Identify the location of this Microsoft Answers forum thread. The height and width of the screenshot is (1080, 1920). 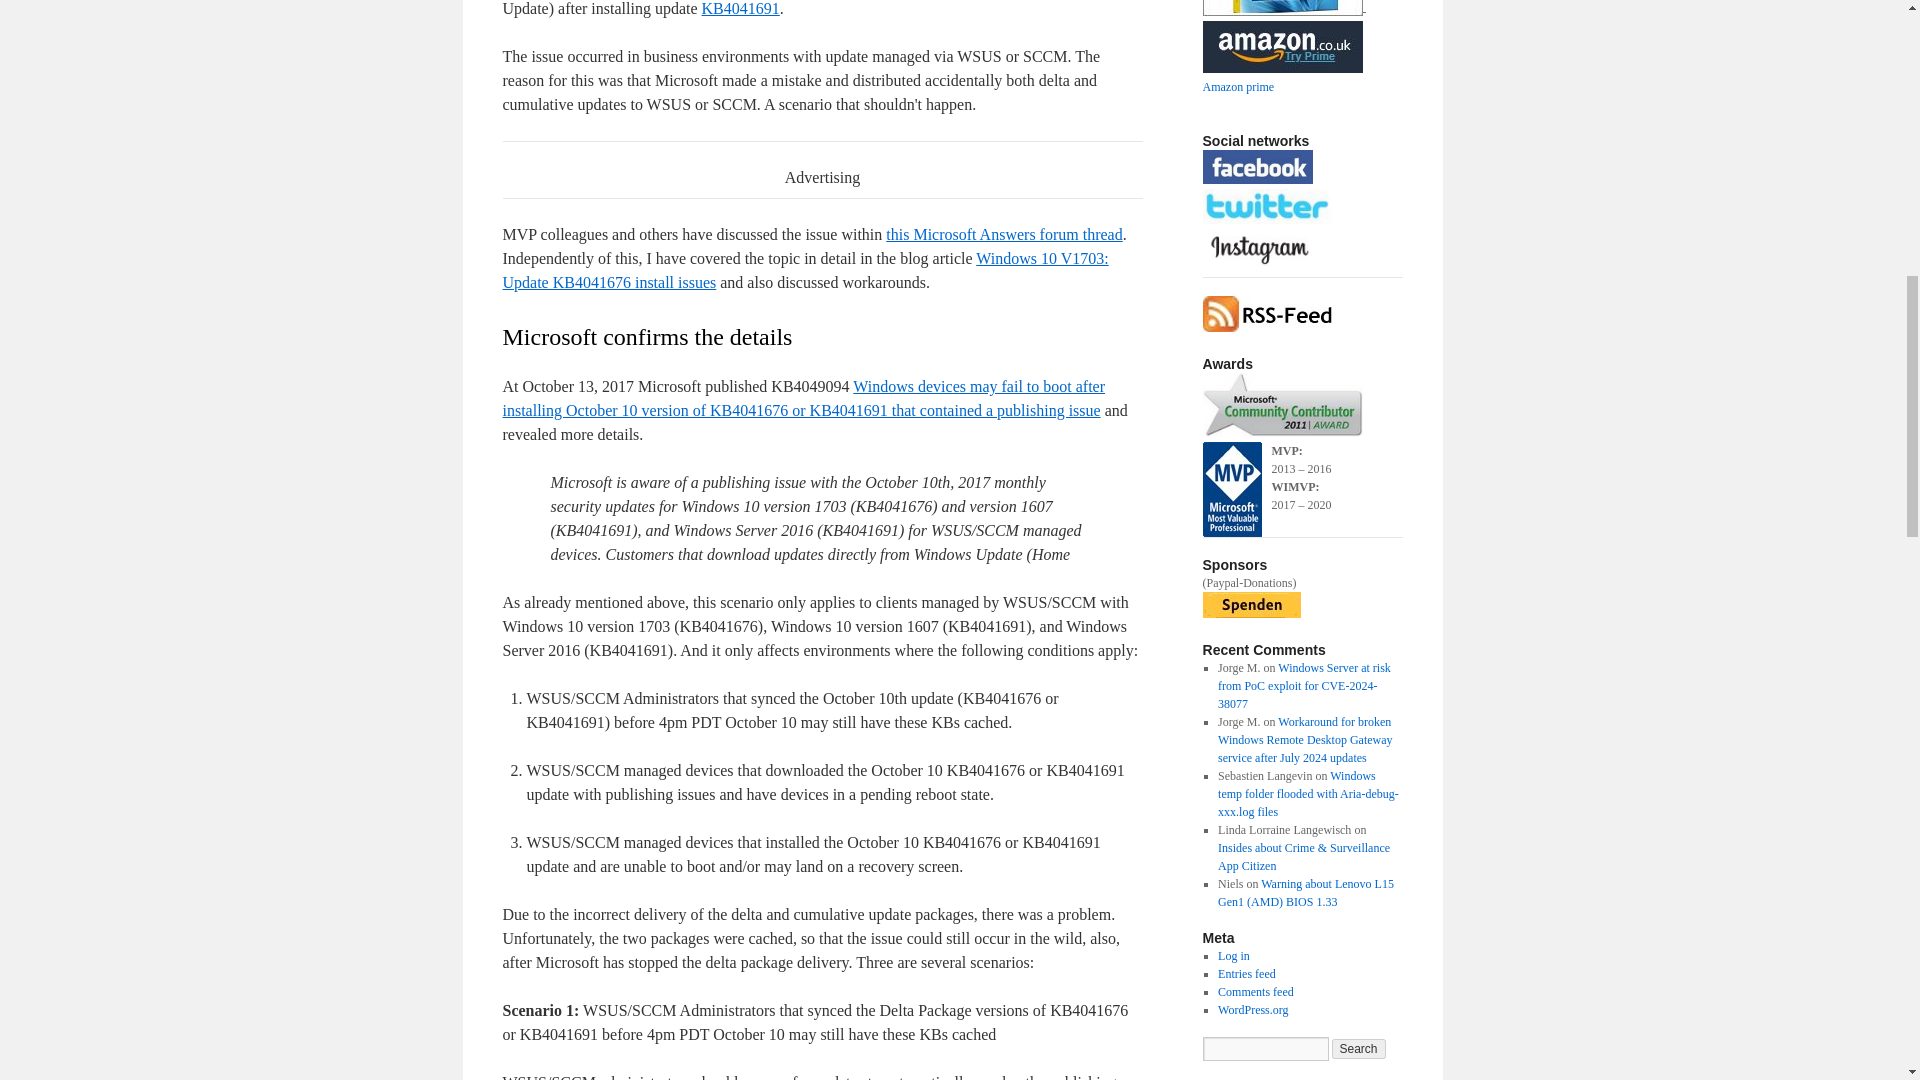
(1003, 234).